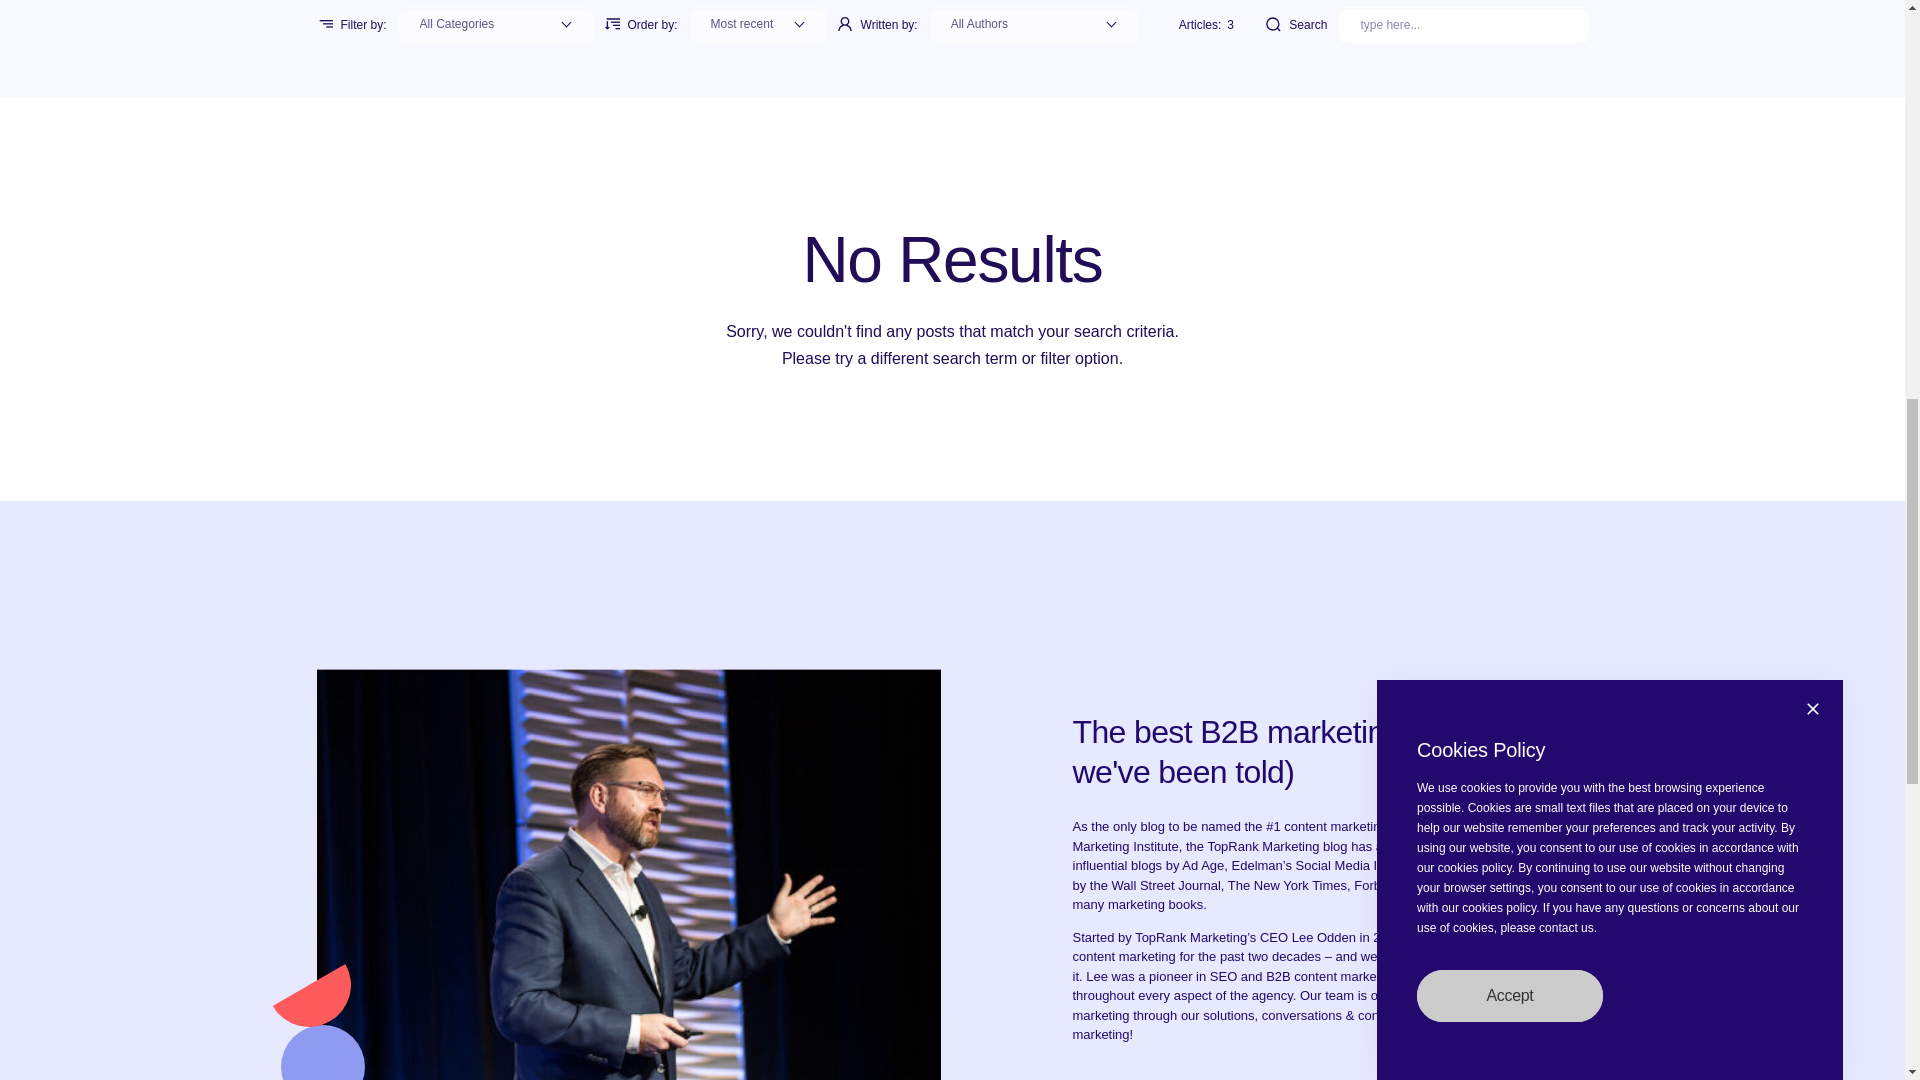  What do you see at coordinates (1462, 24) in the screenshot?
I see `Search` at bounding box center [1462, 24].